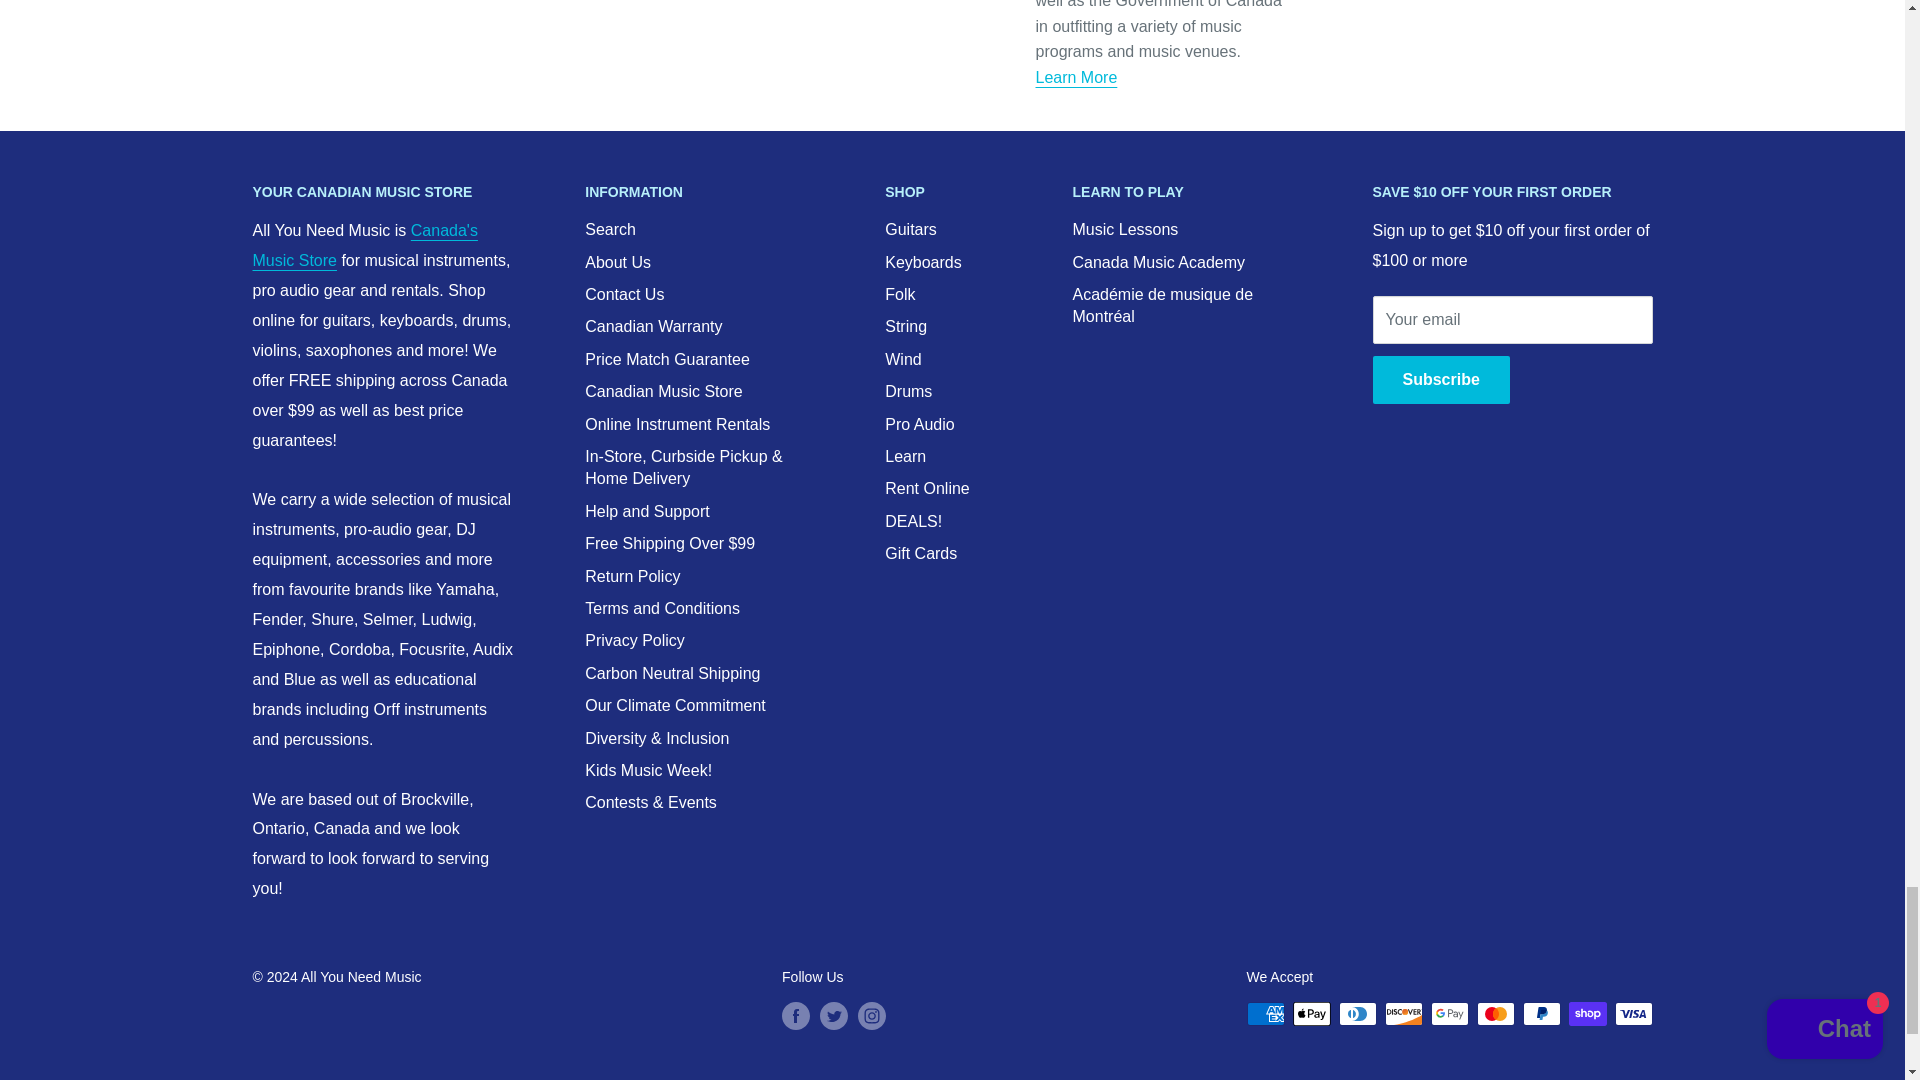  Describe the element at coordinates (364, 245) in the screenshot. I see `All You Need Music: Your Canadian Music Store` at that location.